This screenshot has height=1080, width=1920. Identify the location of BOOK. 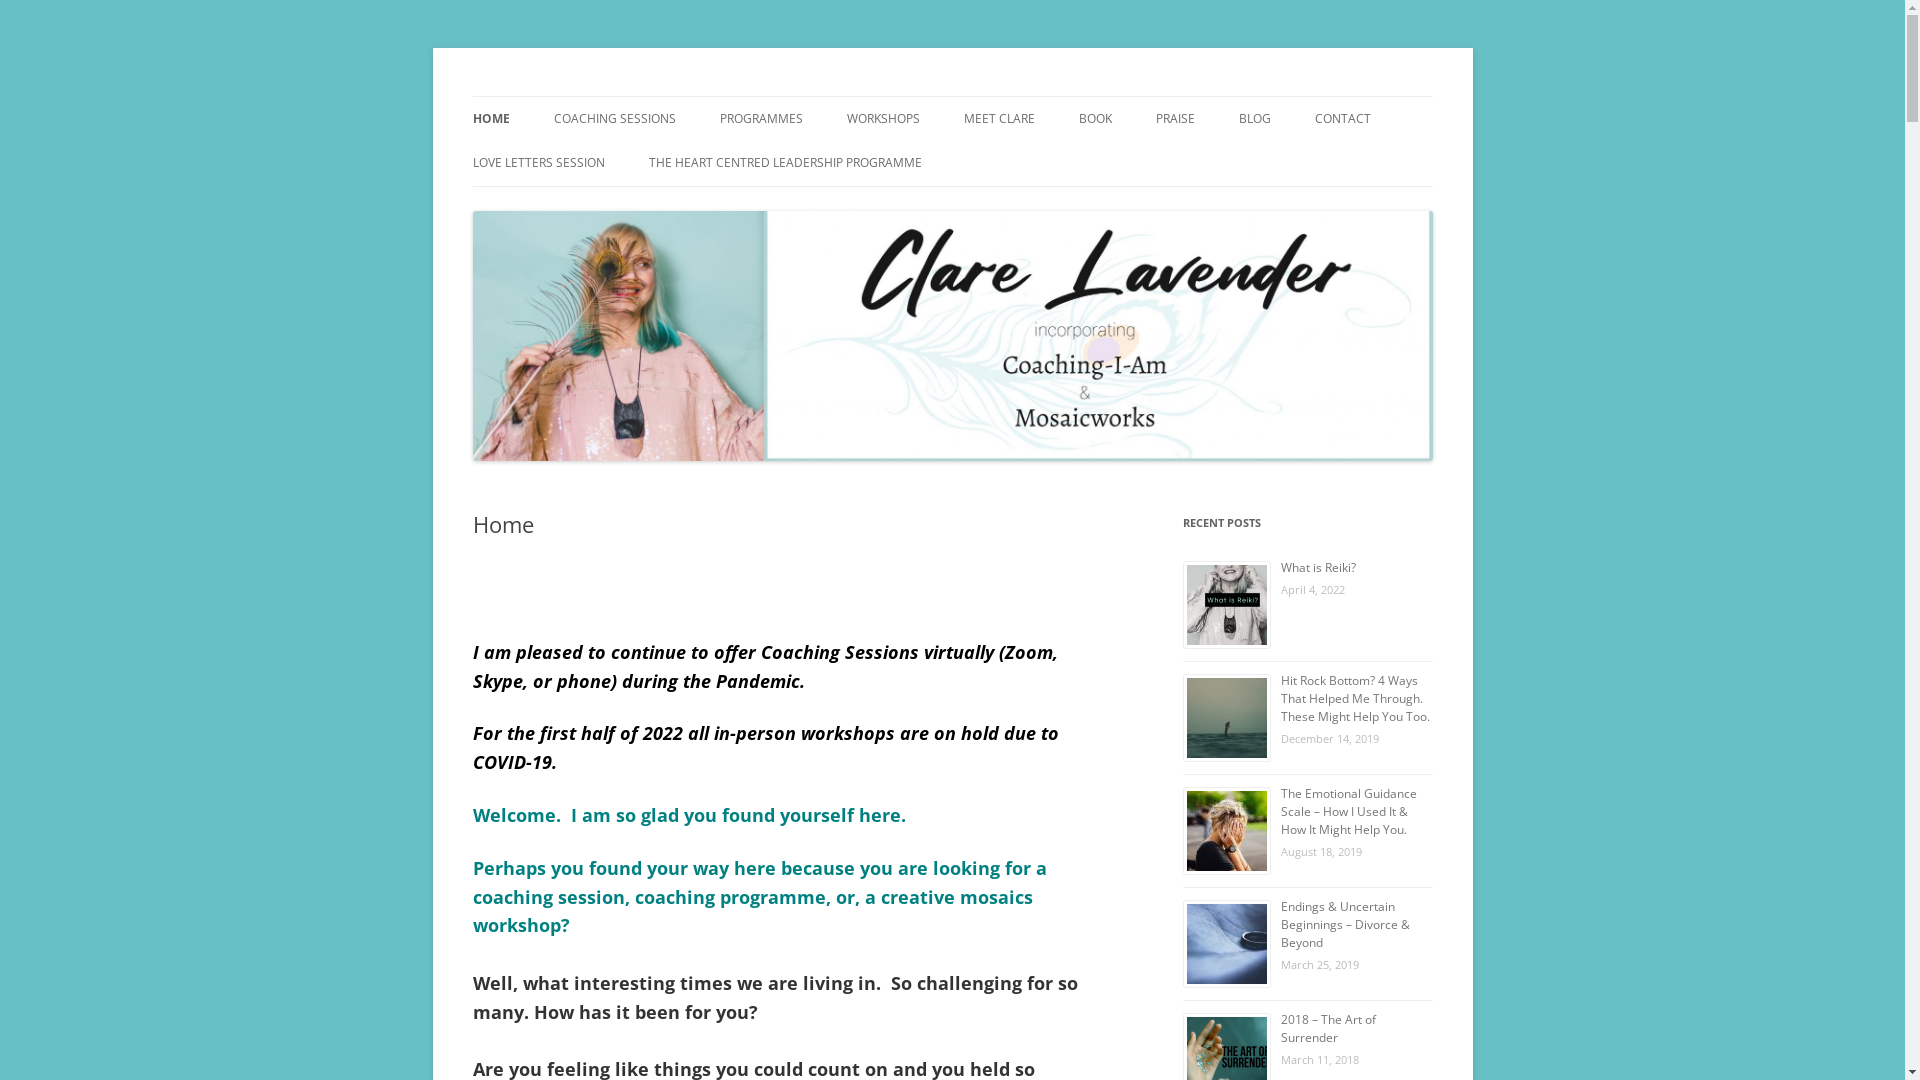
(1094, 119).